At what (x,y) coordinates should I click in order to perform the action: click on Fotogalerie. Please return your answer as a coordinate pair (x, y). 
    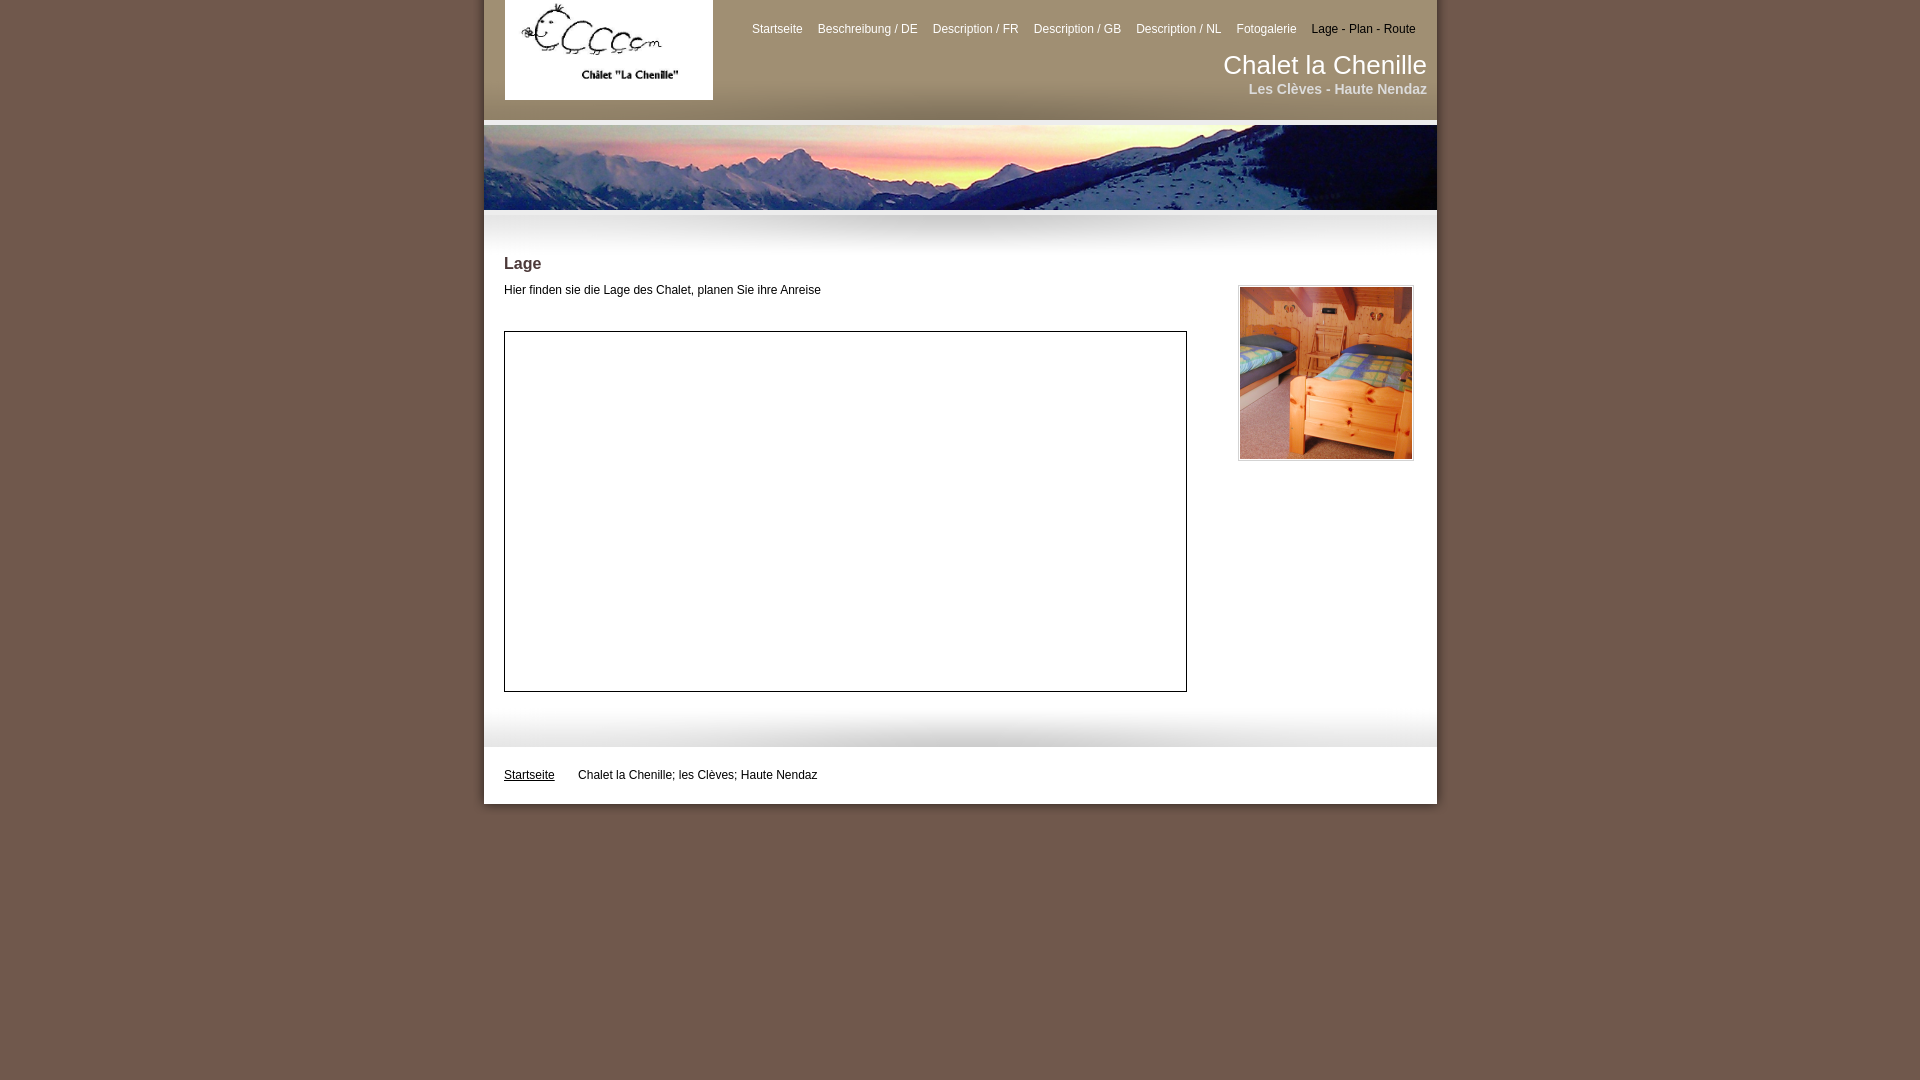
    Looking at the image, I should click on (1267, 29).